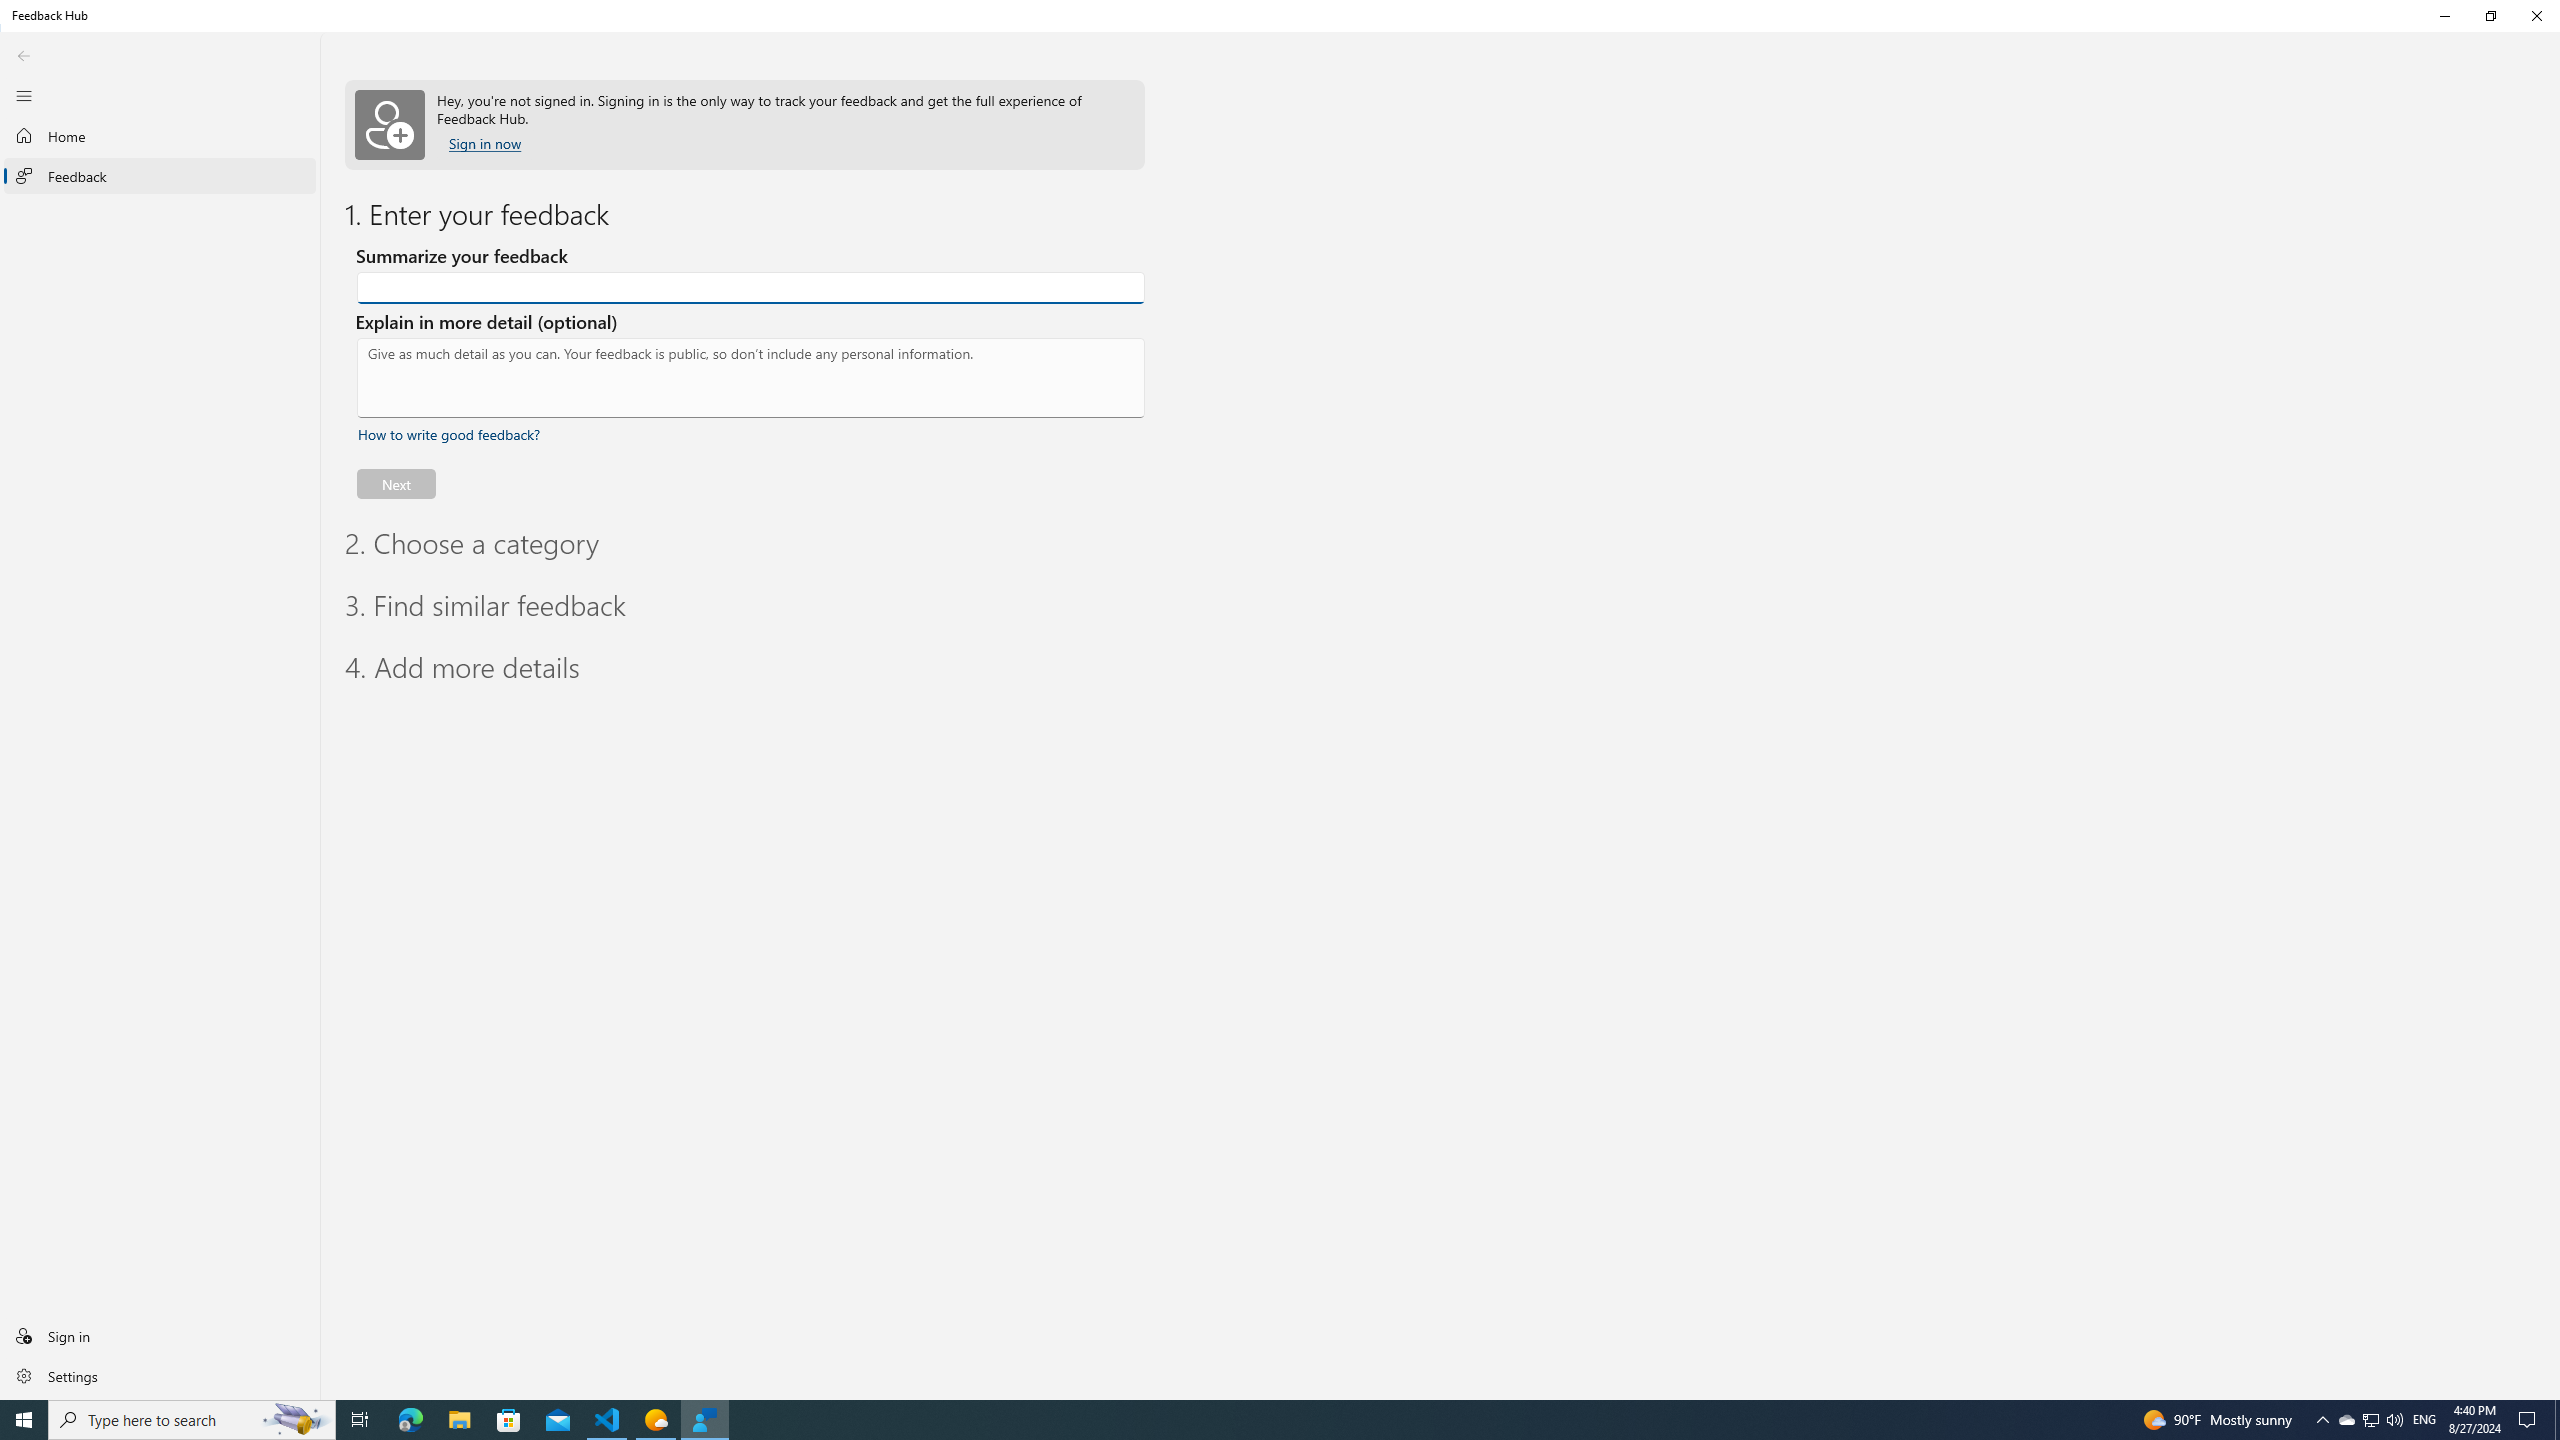 Image resolution: width=2560 pixels, height=1440 pixels. I want to click on Visual Studio Code - 1 running window, so click(608, 1420).